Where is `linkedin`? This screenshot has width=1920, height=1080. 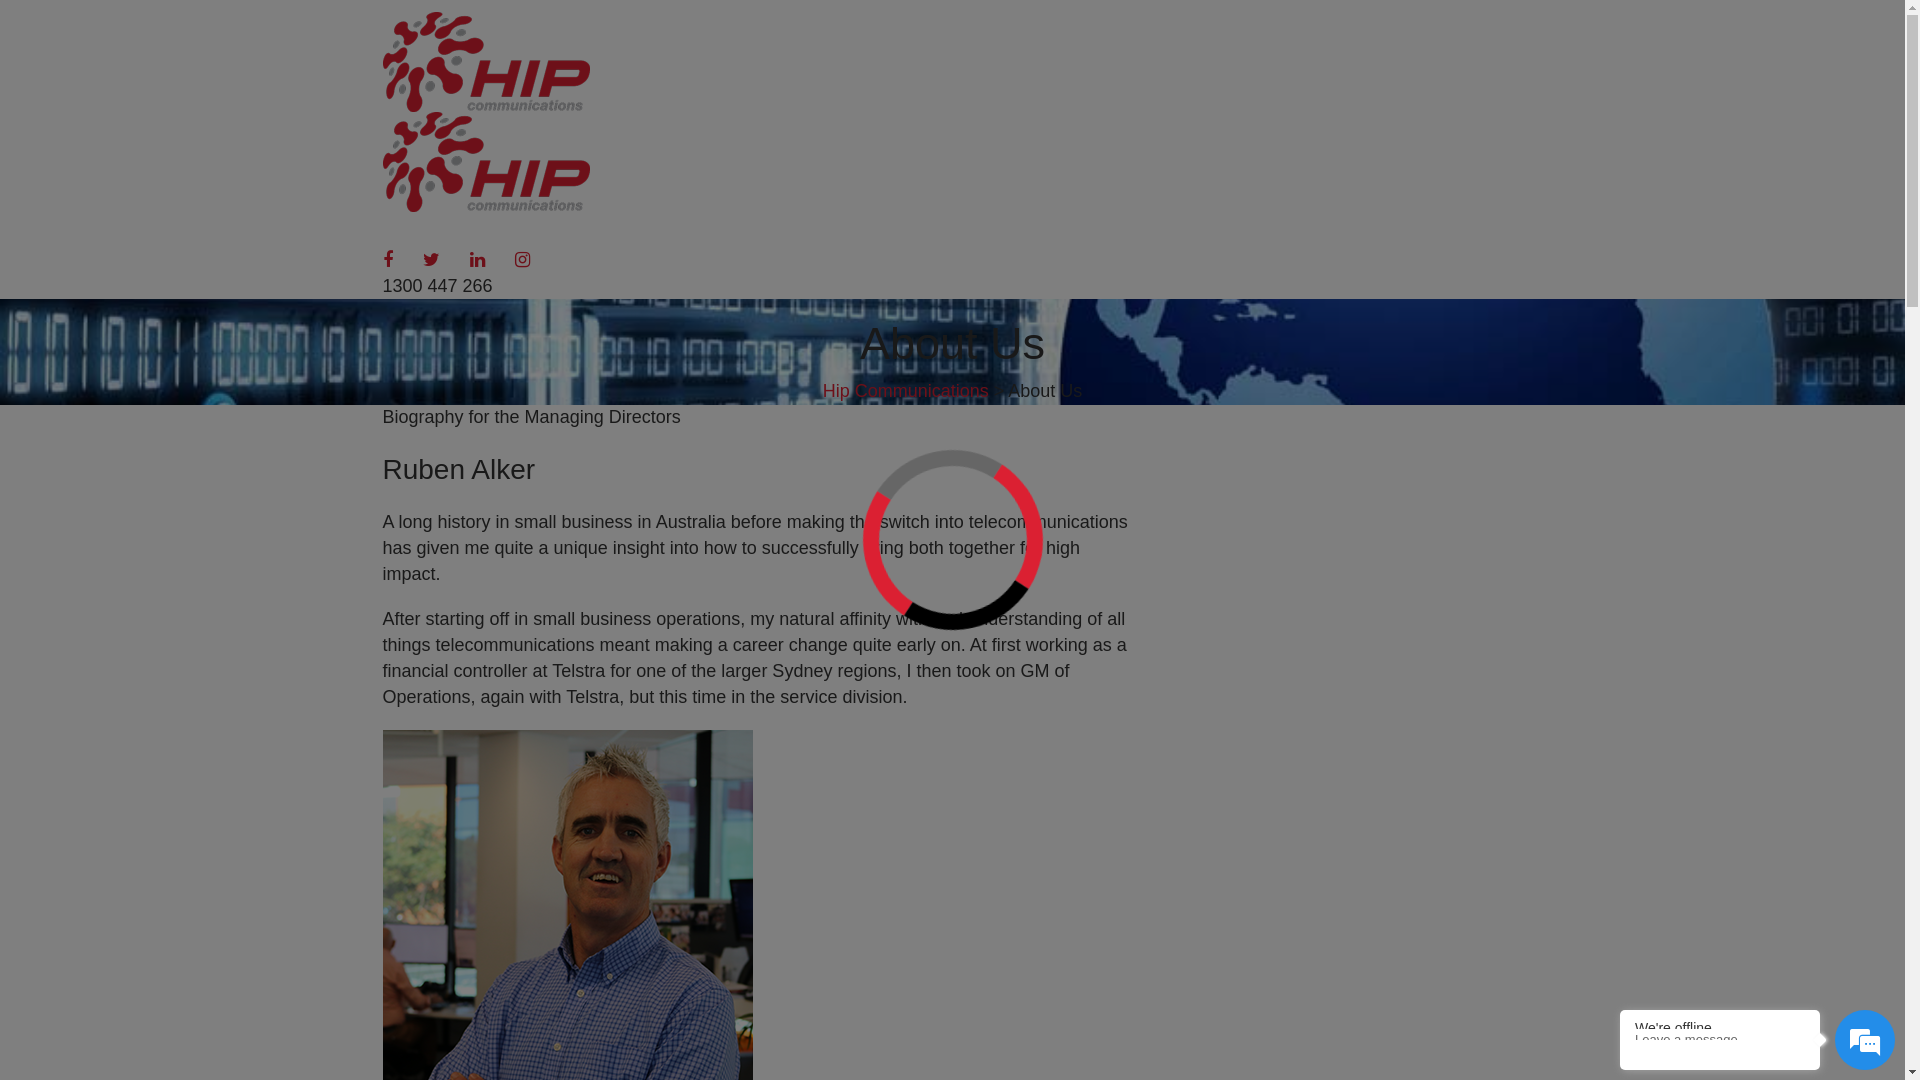 linkedin is located at coordinates (478, 260).